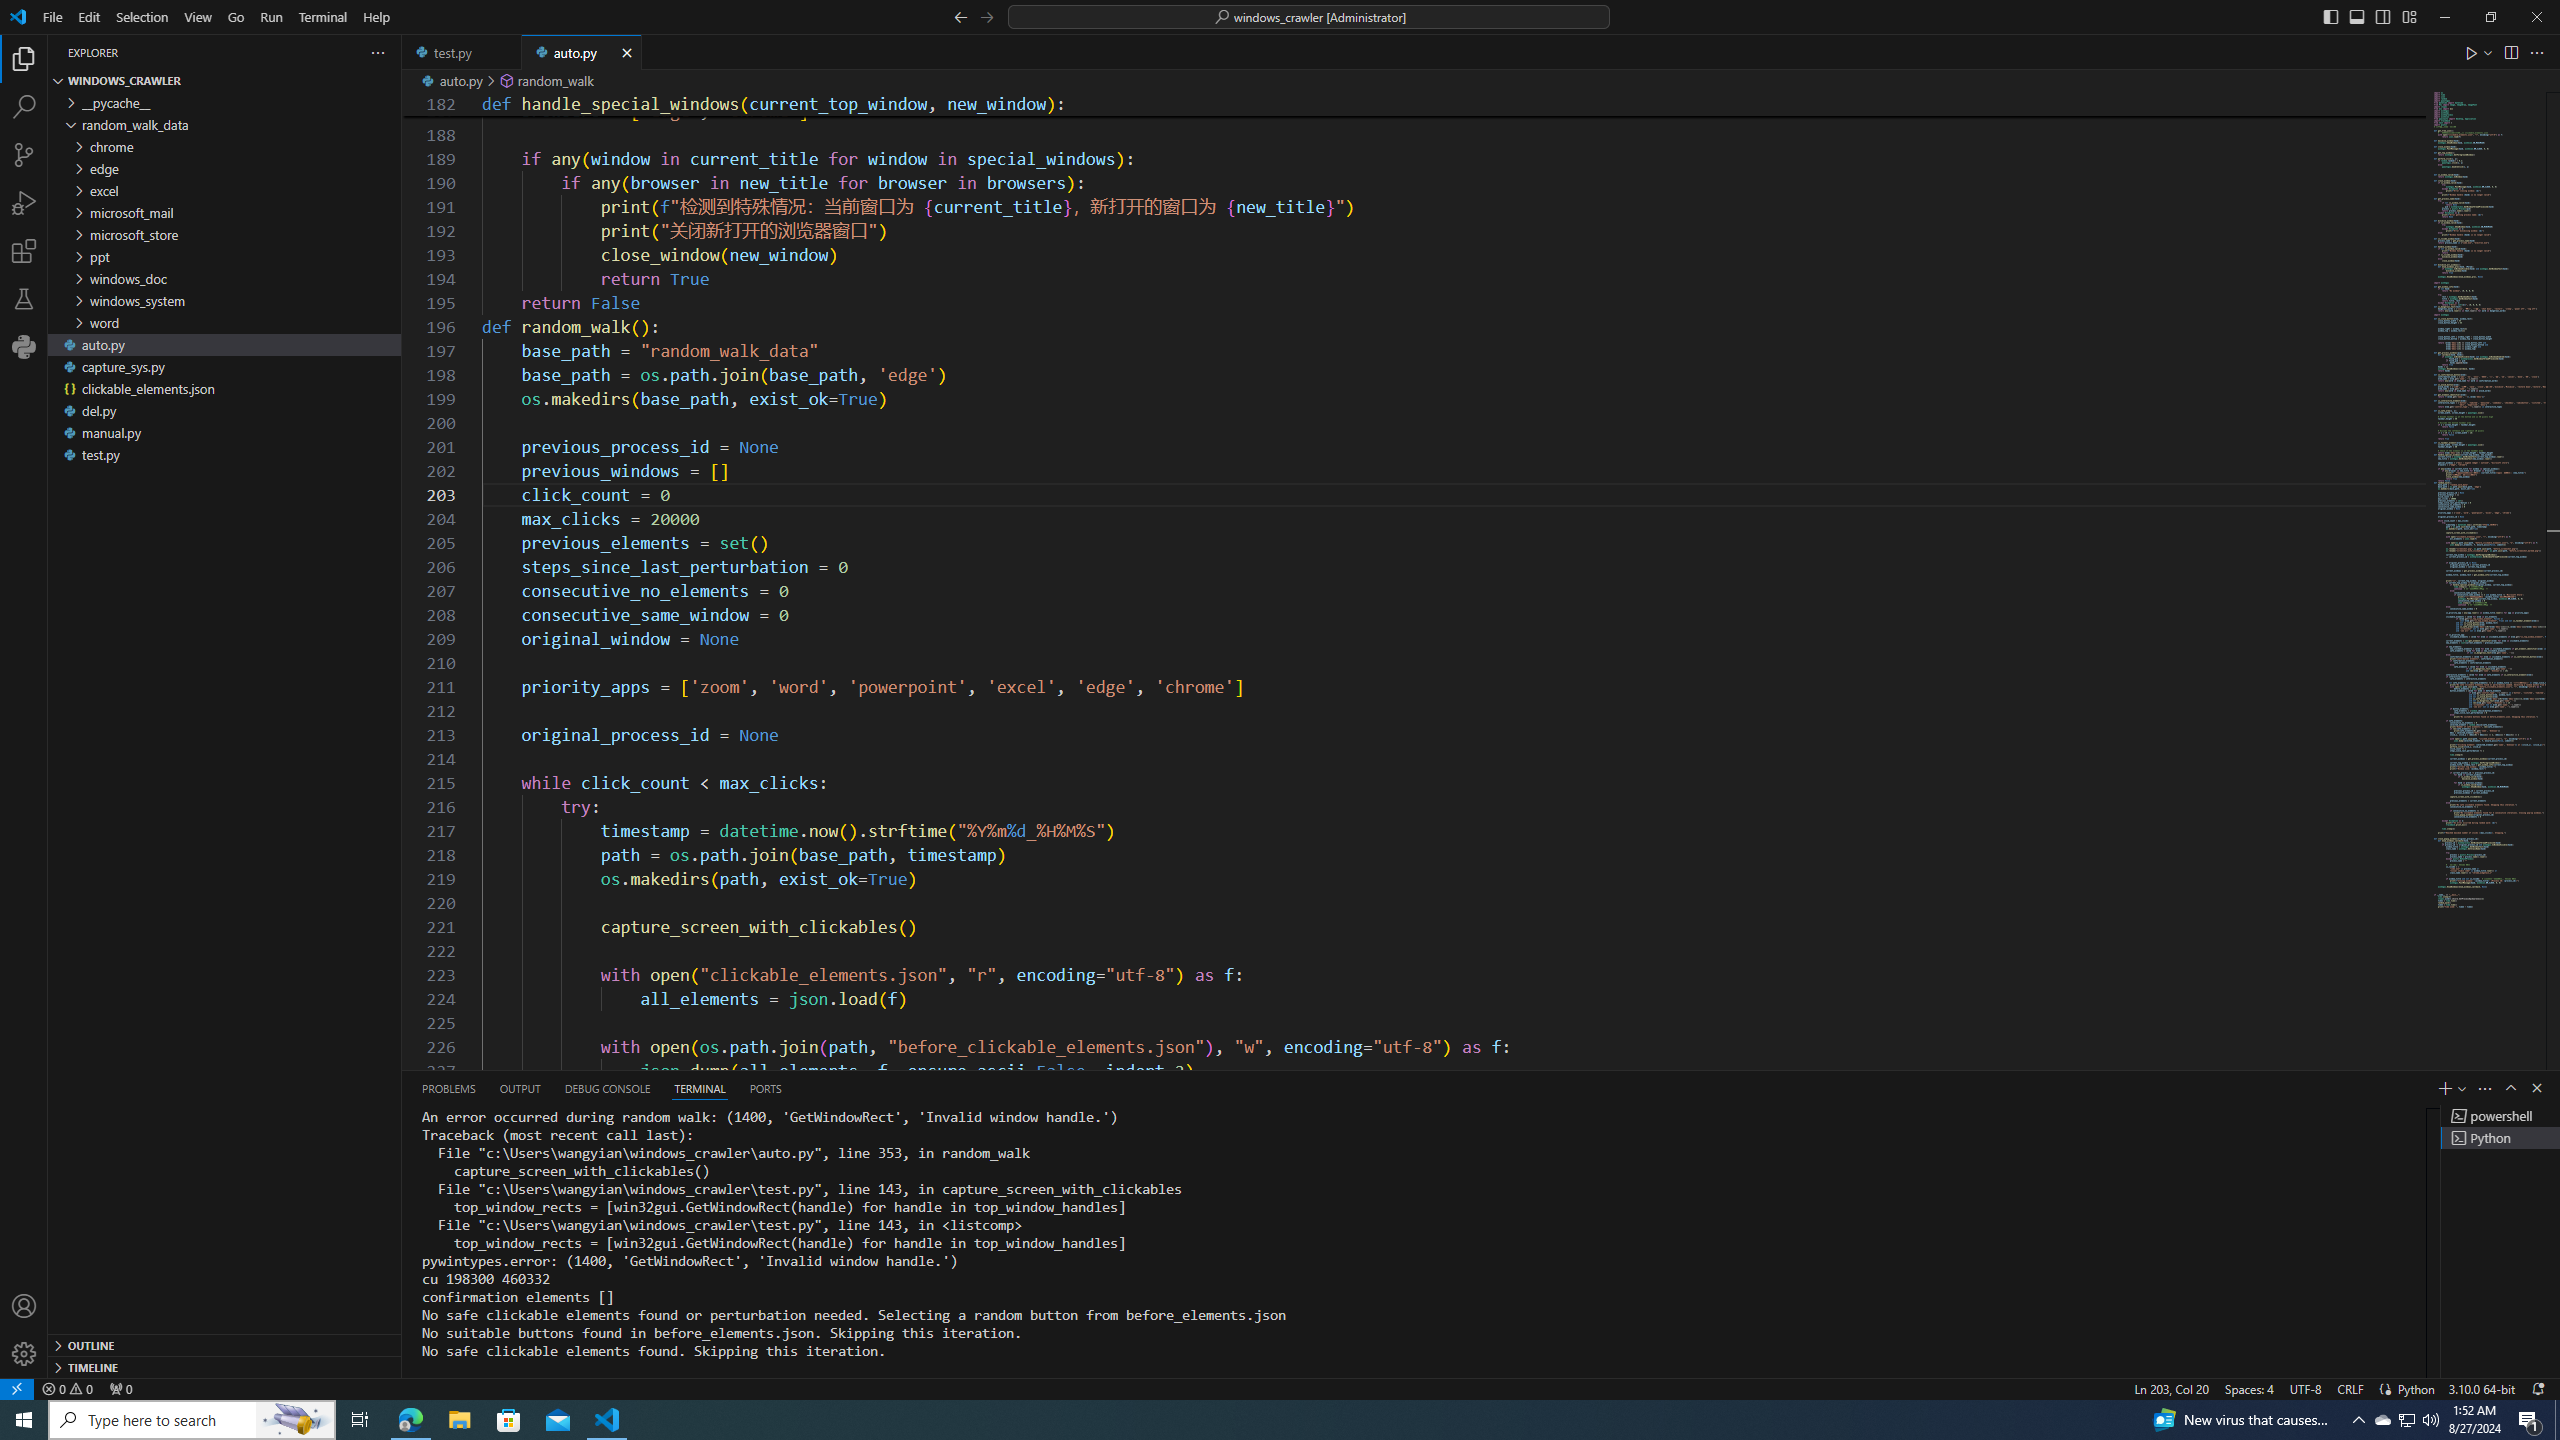 The image size is (2560, 1440). What do you see at coordinates (66, 1388) in the screenshot?
I see `No Problems` at bounding box center [66, 1388].